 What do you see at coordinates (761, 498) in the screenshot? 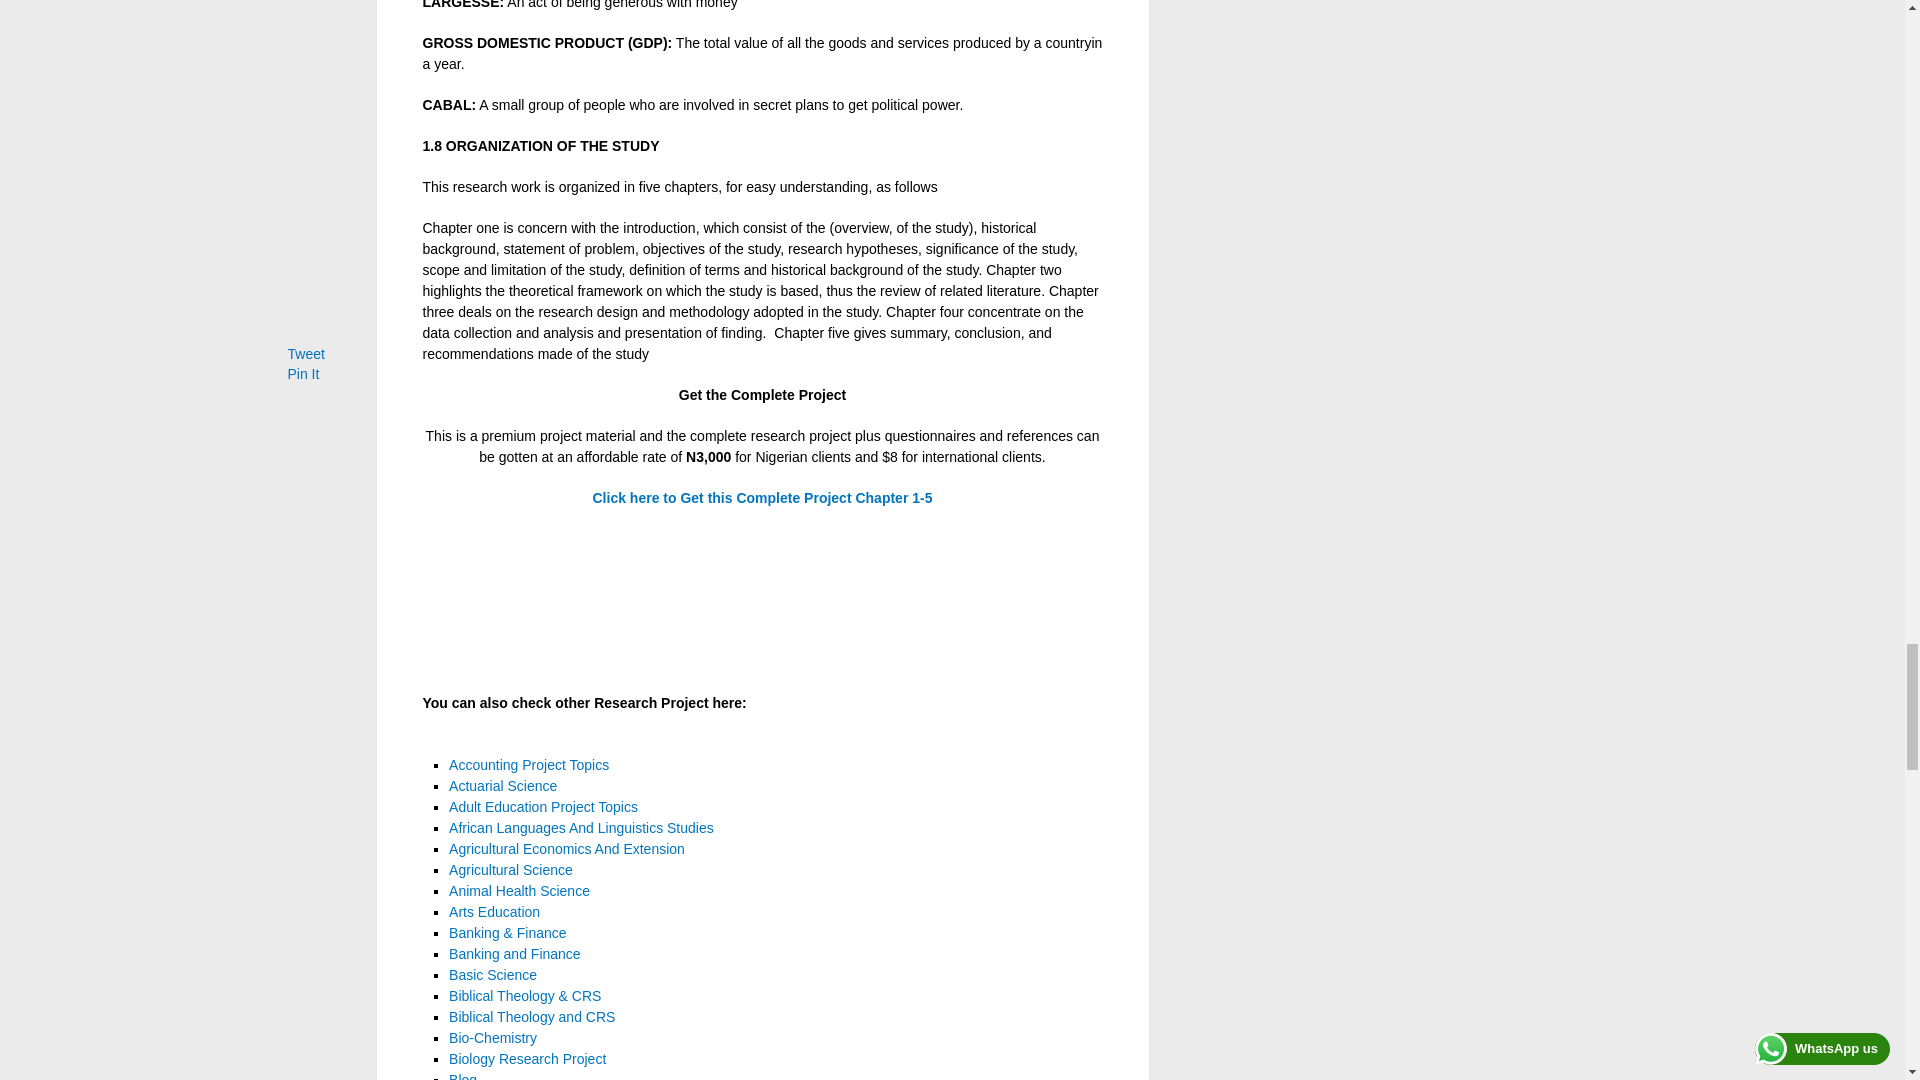
I see `Click here to Get this Complete Project Chapter 1-5` at bounding box center [761, 498].